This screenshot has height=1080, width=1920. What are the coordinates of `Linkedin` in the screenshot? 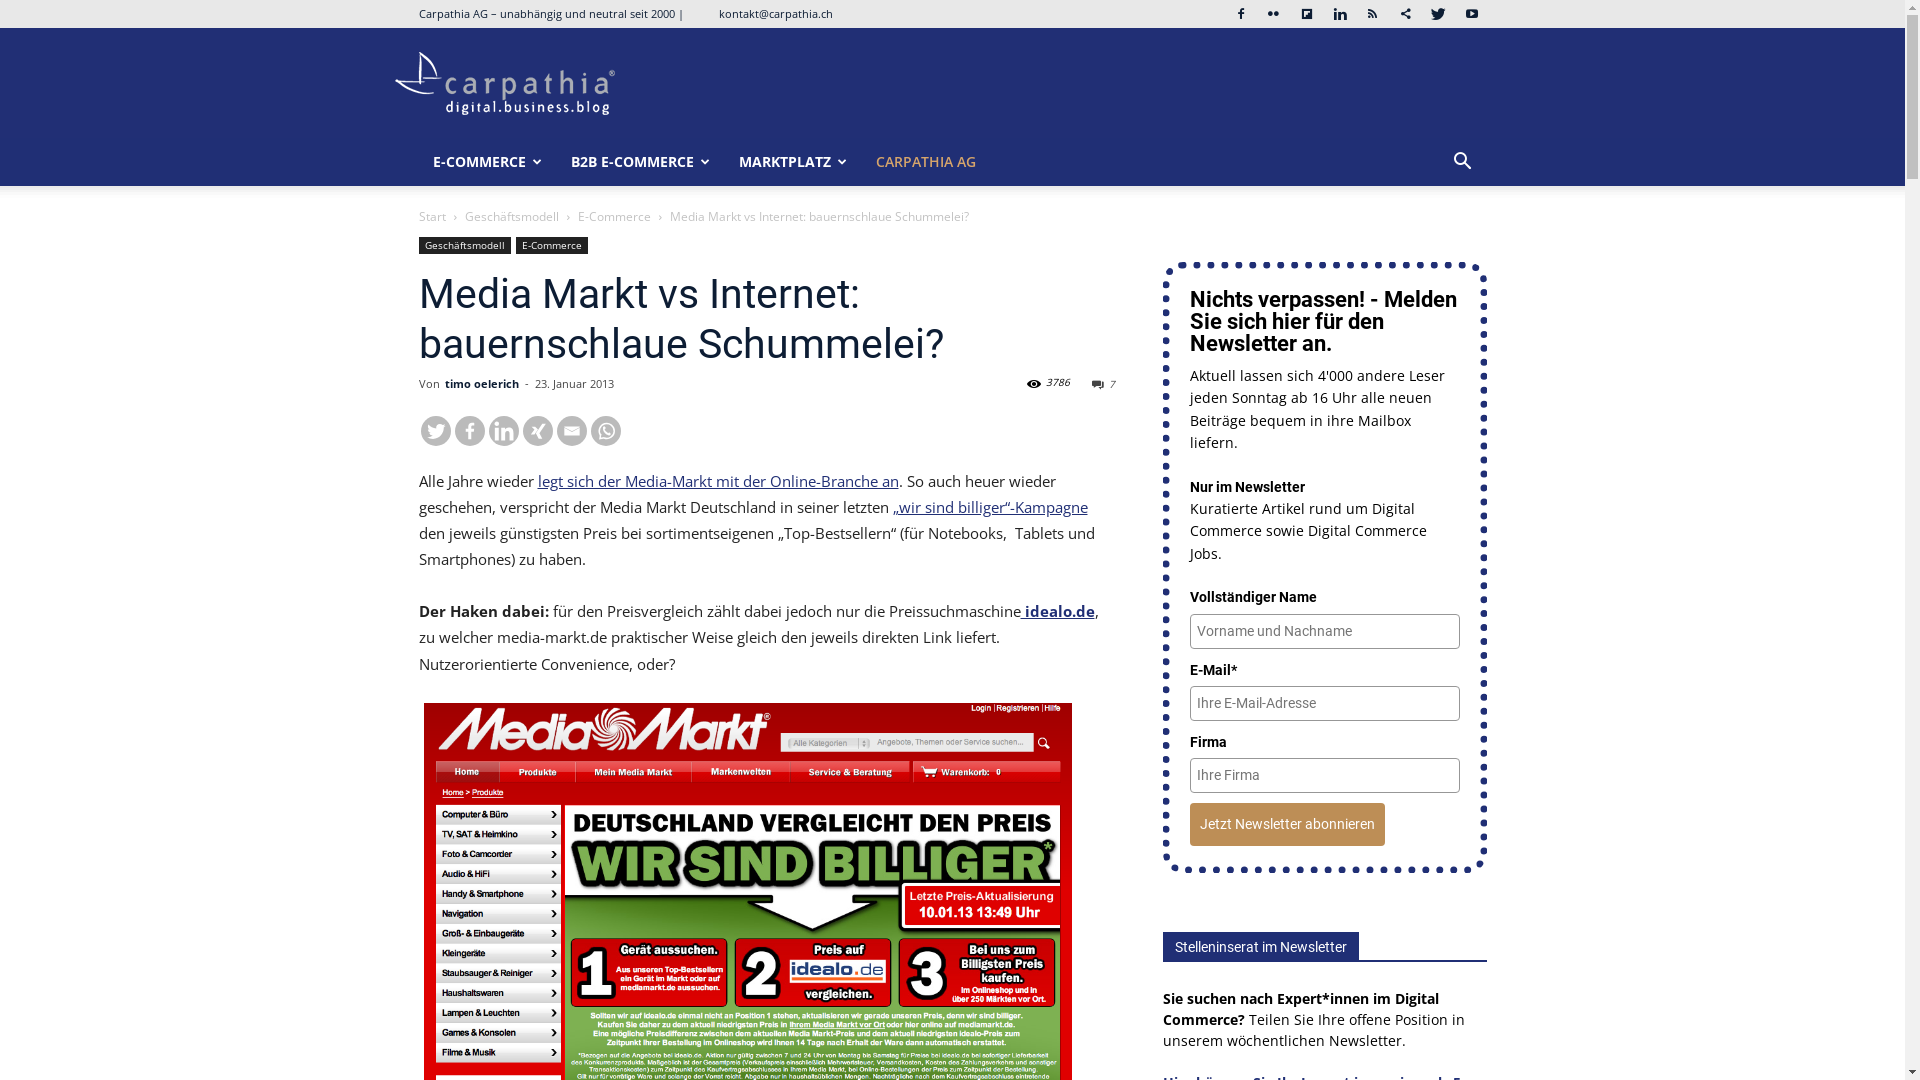 It's located at (1339, 14).